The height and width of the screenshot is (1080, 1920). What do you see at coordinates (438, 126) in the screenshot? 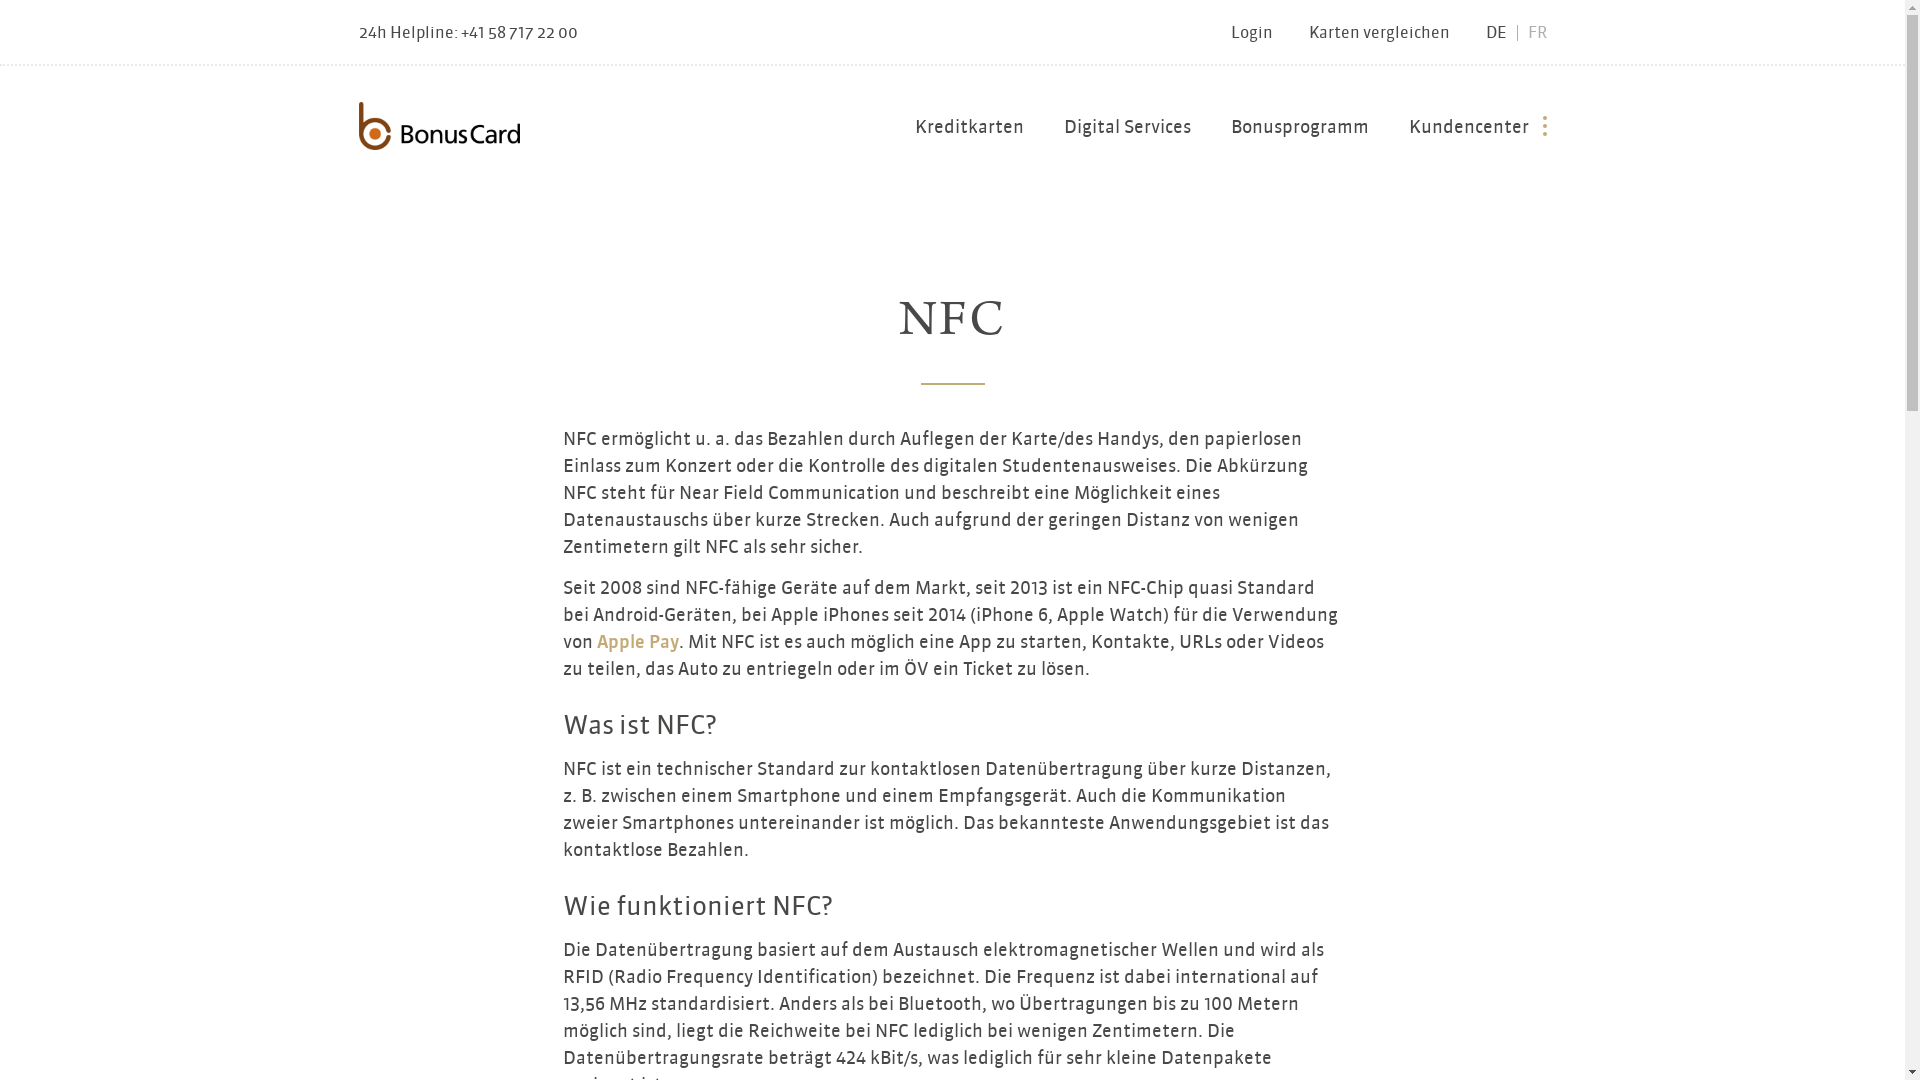
I see `Visa Bonus Card Startseite` at bounding box center [438, 126].